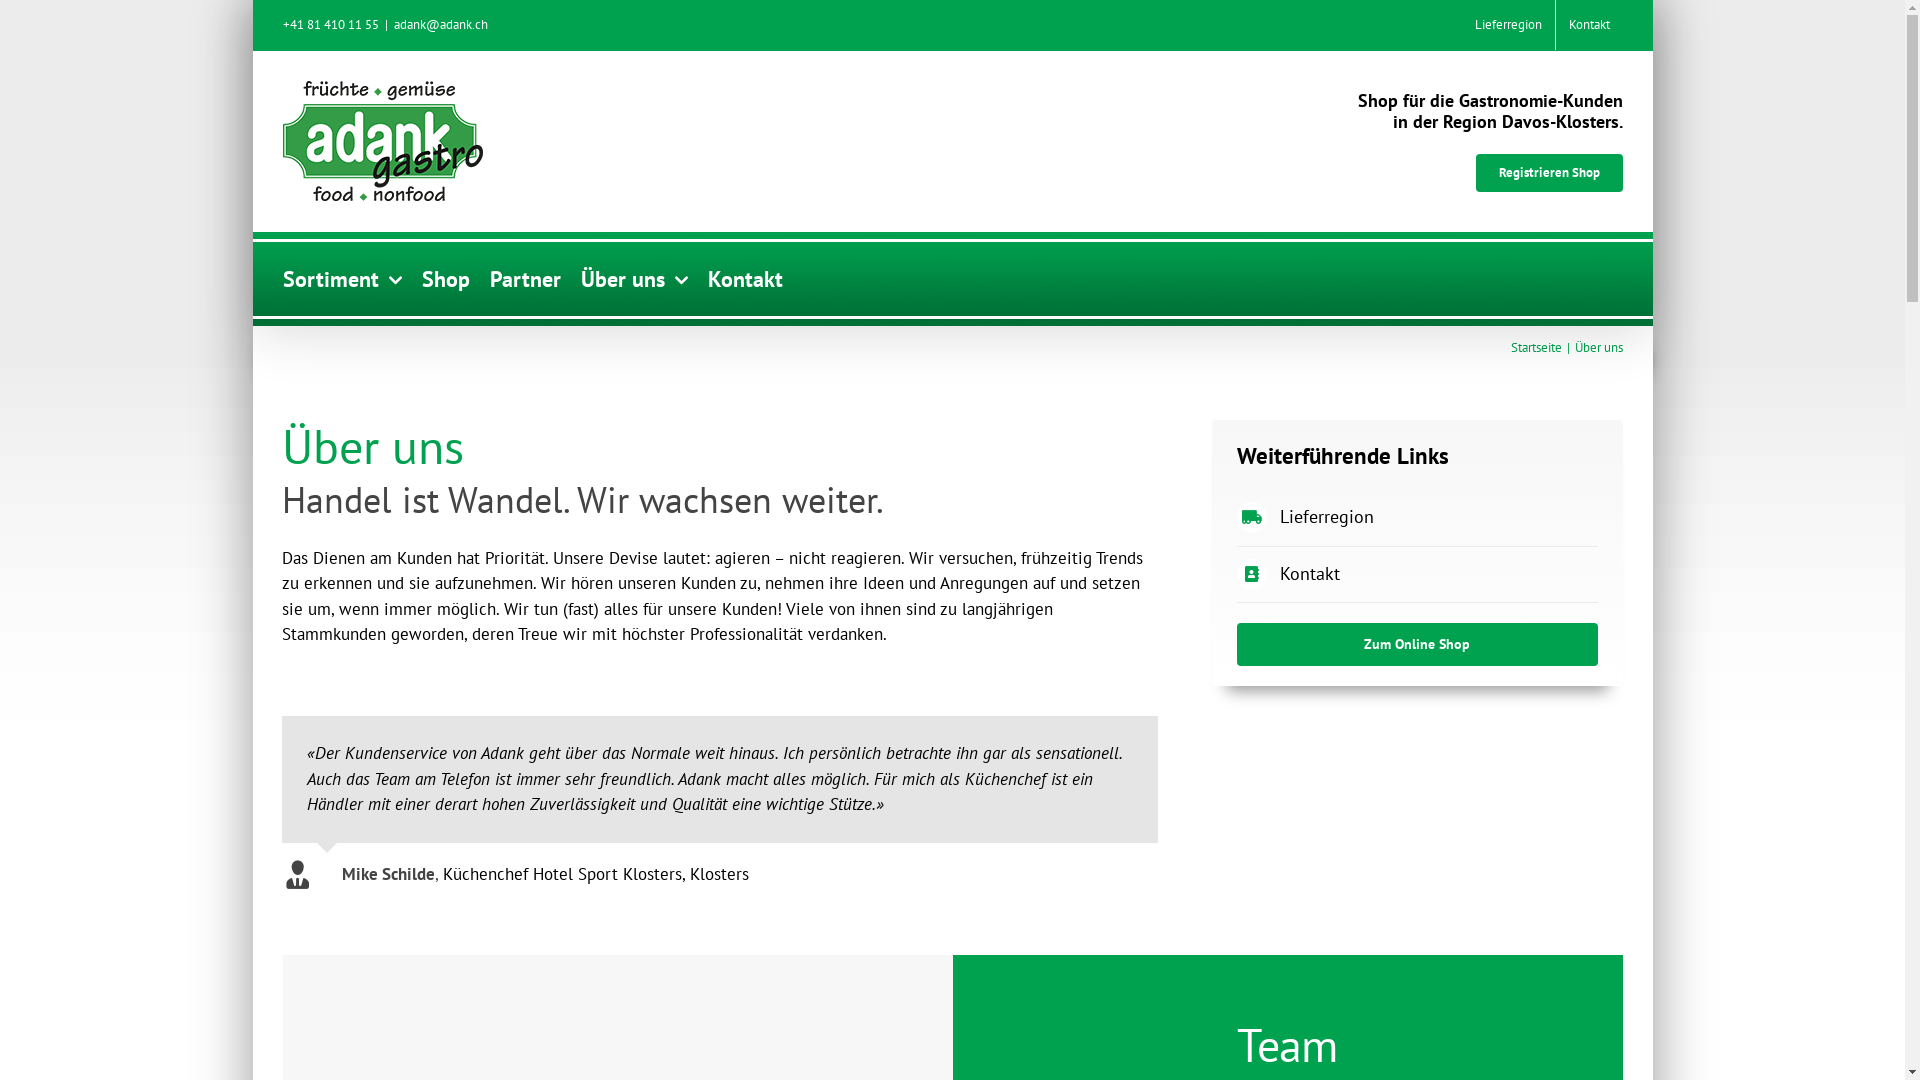 This screenshot has height=1080, width=1920. What do you see at coordinates (1536, 348) in the screenshot?
I see `Startseite` at bounding box center [1536, 348].